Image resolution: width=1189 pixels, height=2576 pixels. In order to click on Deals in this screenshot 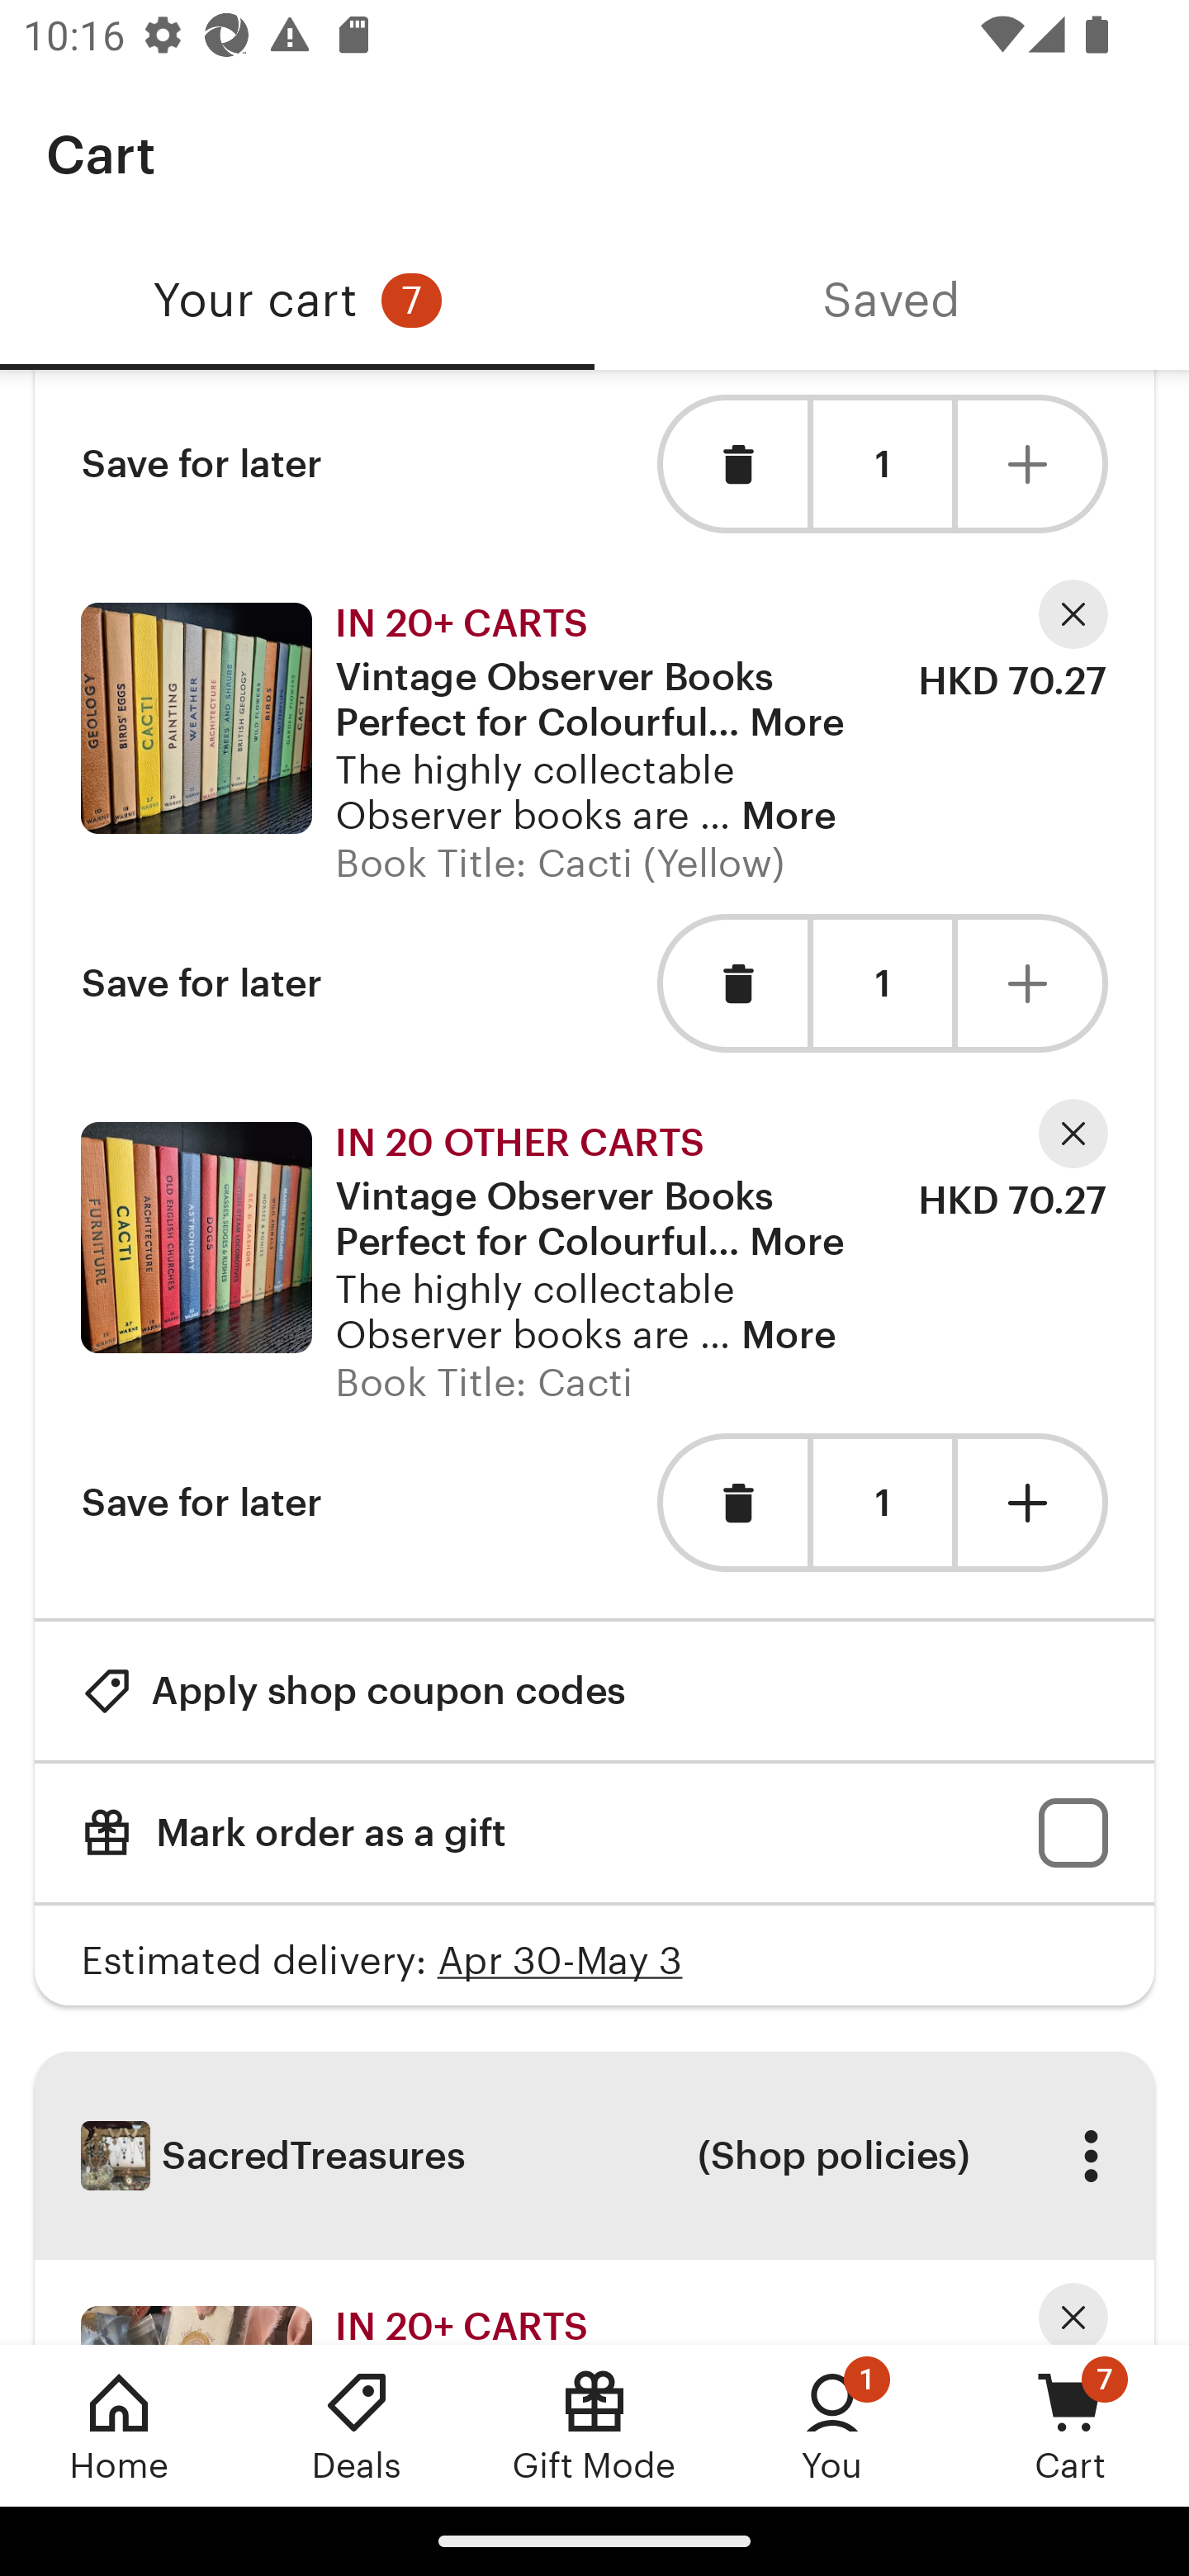, I will do `click(357, 2425)`.